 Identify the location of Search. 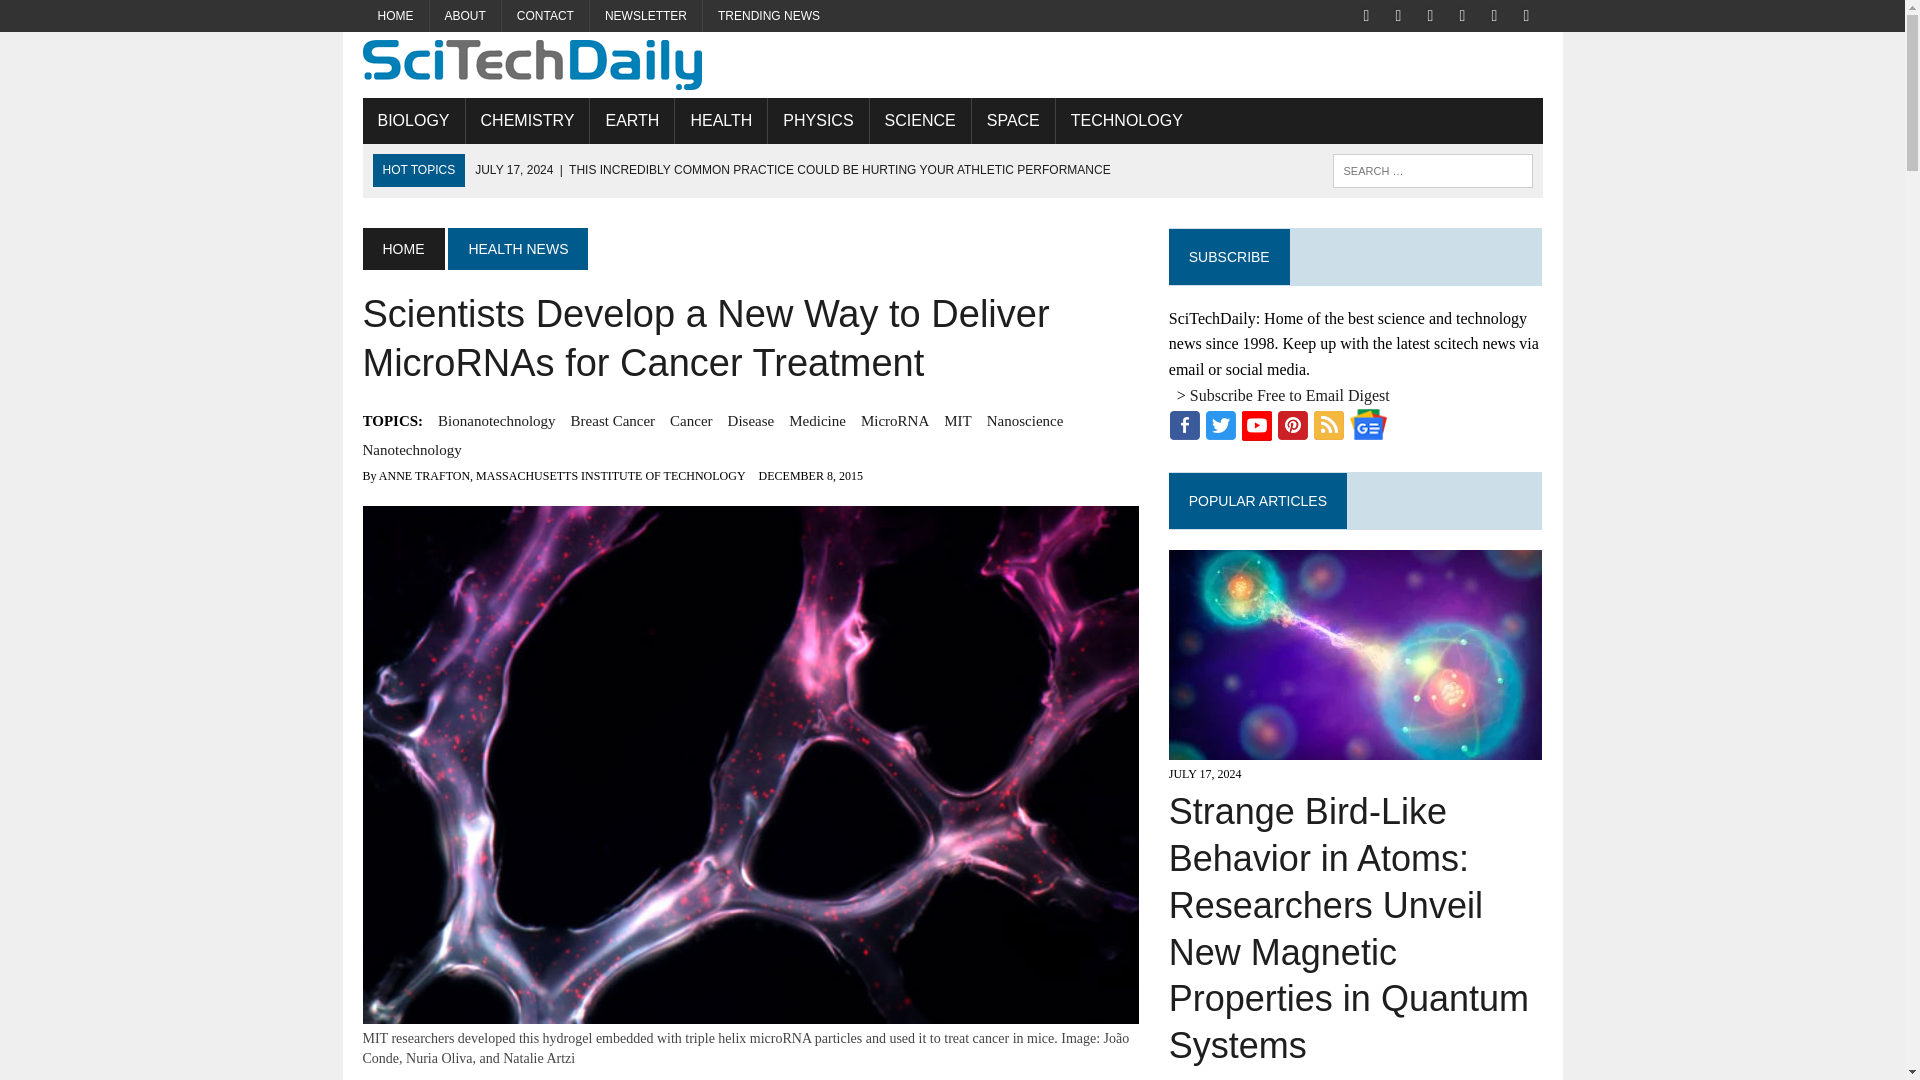
(100, 19).